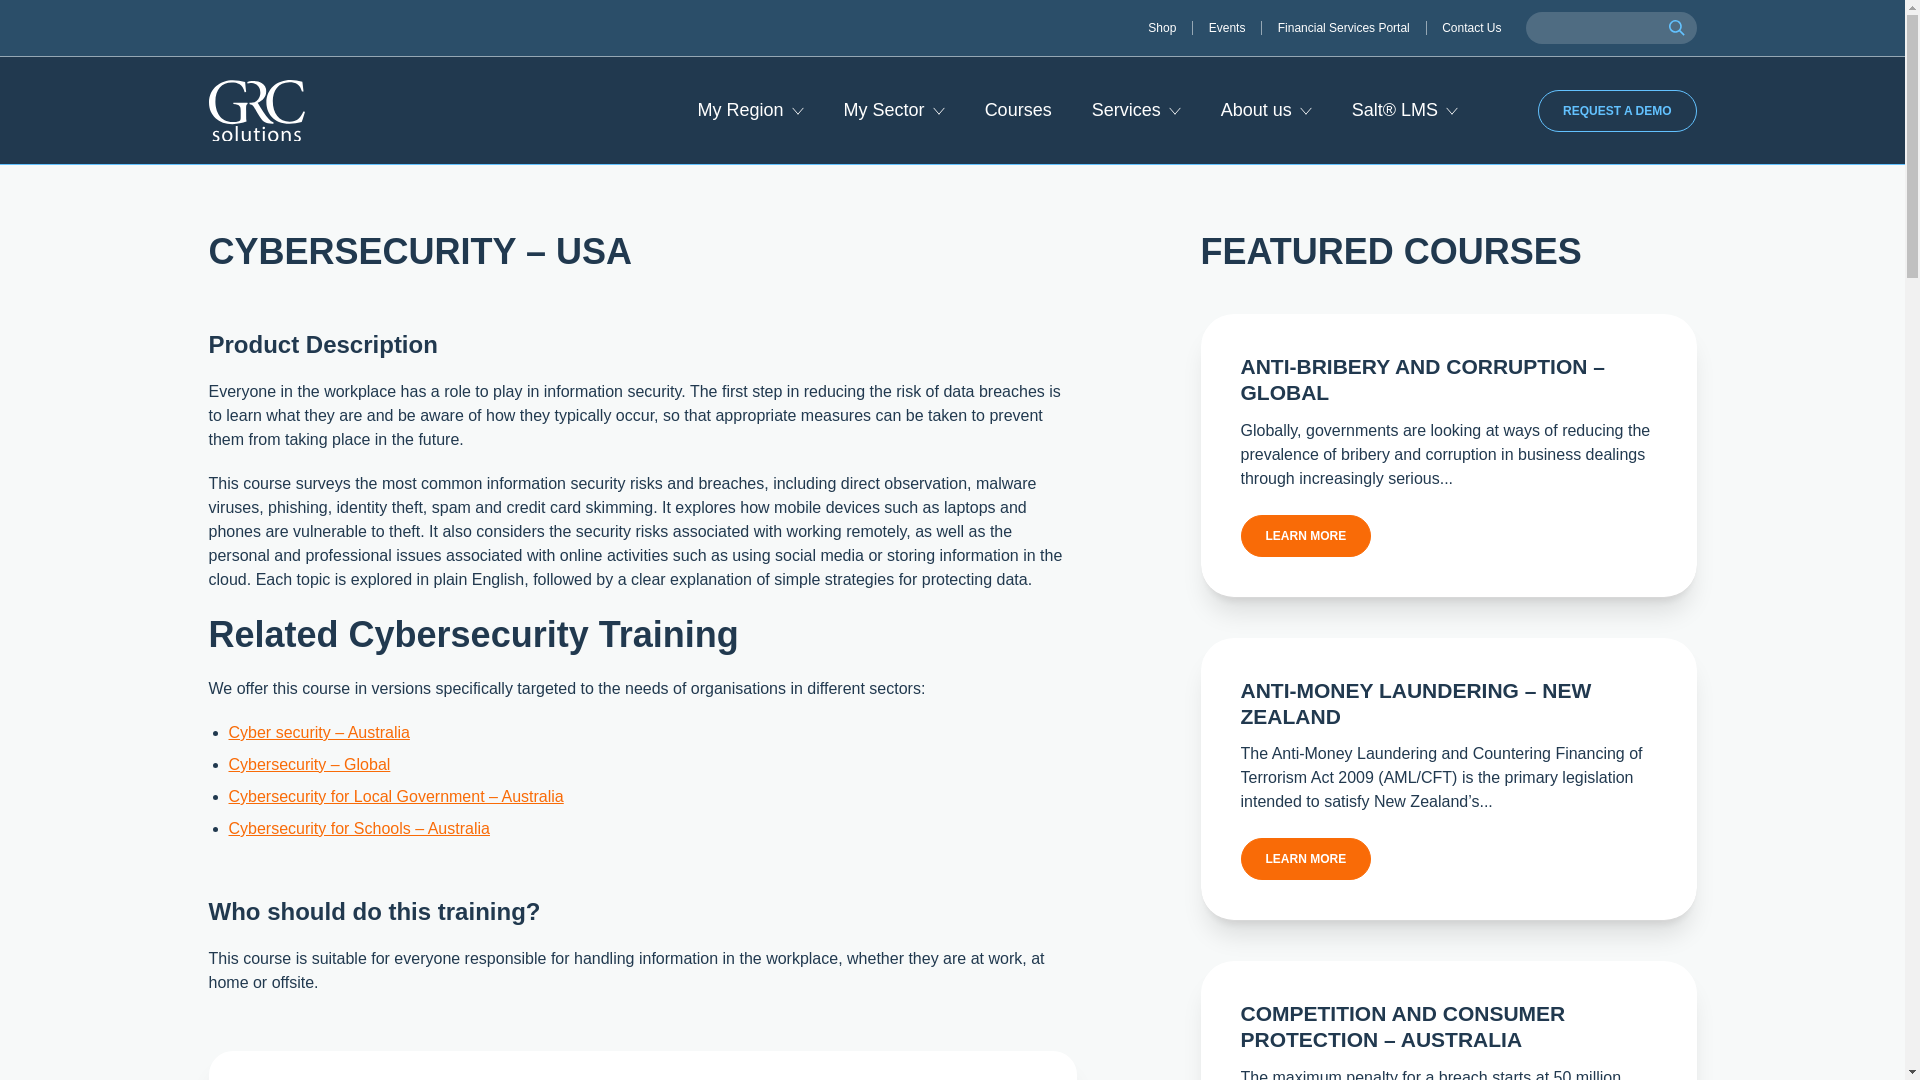 The image size is (1920, 1080). What do you see at coordinates (1471, 27) in the screenshot?
I see `Contact Us` at bounding box center [1471, 27].